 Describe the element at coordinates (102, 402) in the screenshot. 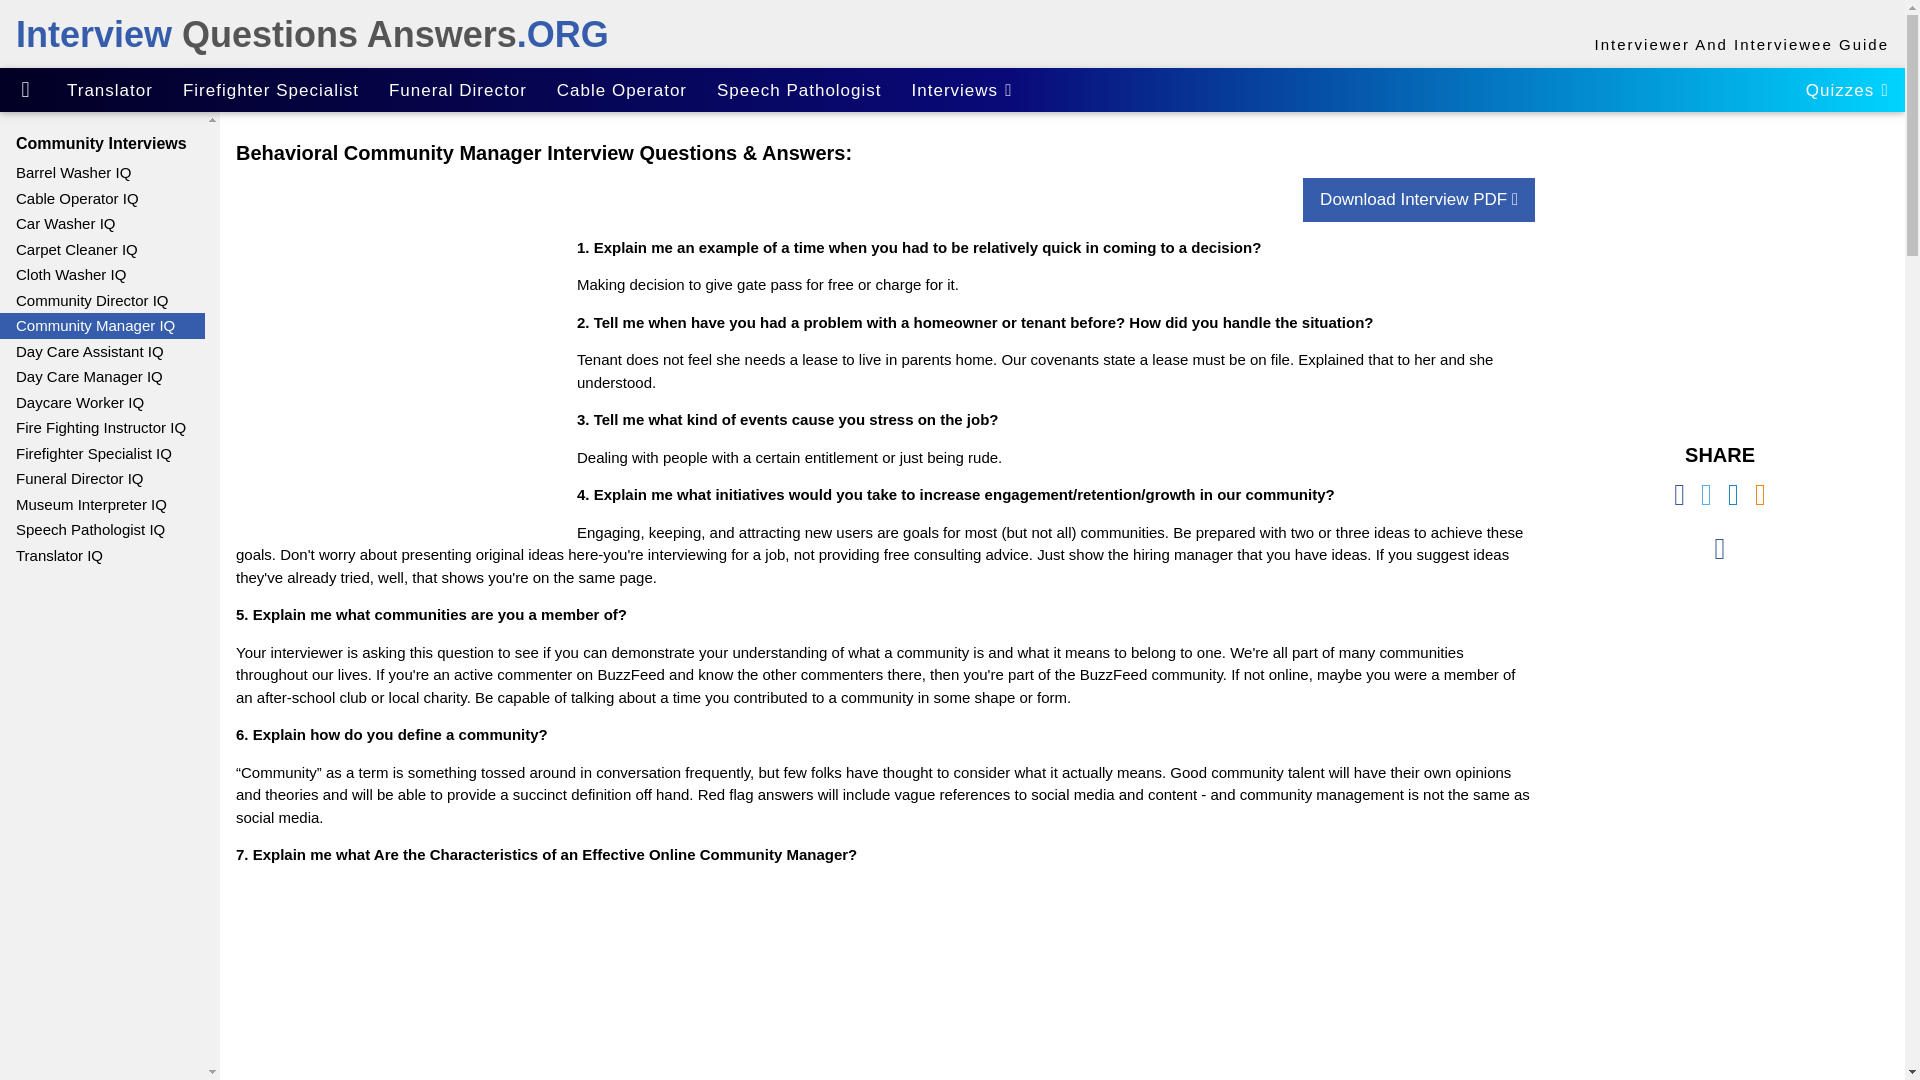

I see `Daycare Worker Interview Questions And Answers` at that location.